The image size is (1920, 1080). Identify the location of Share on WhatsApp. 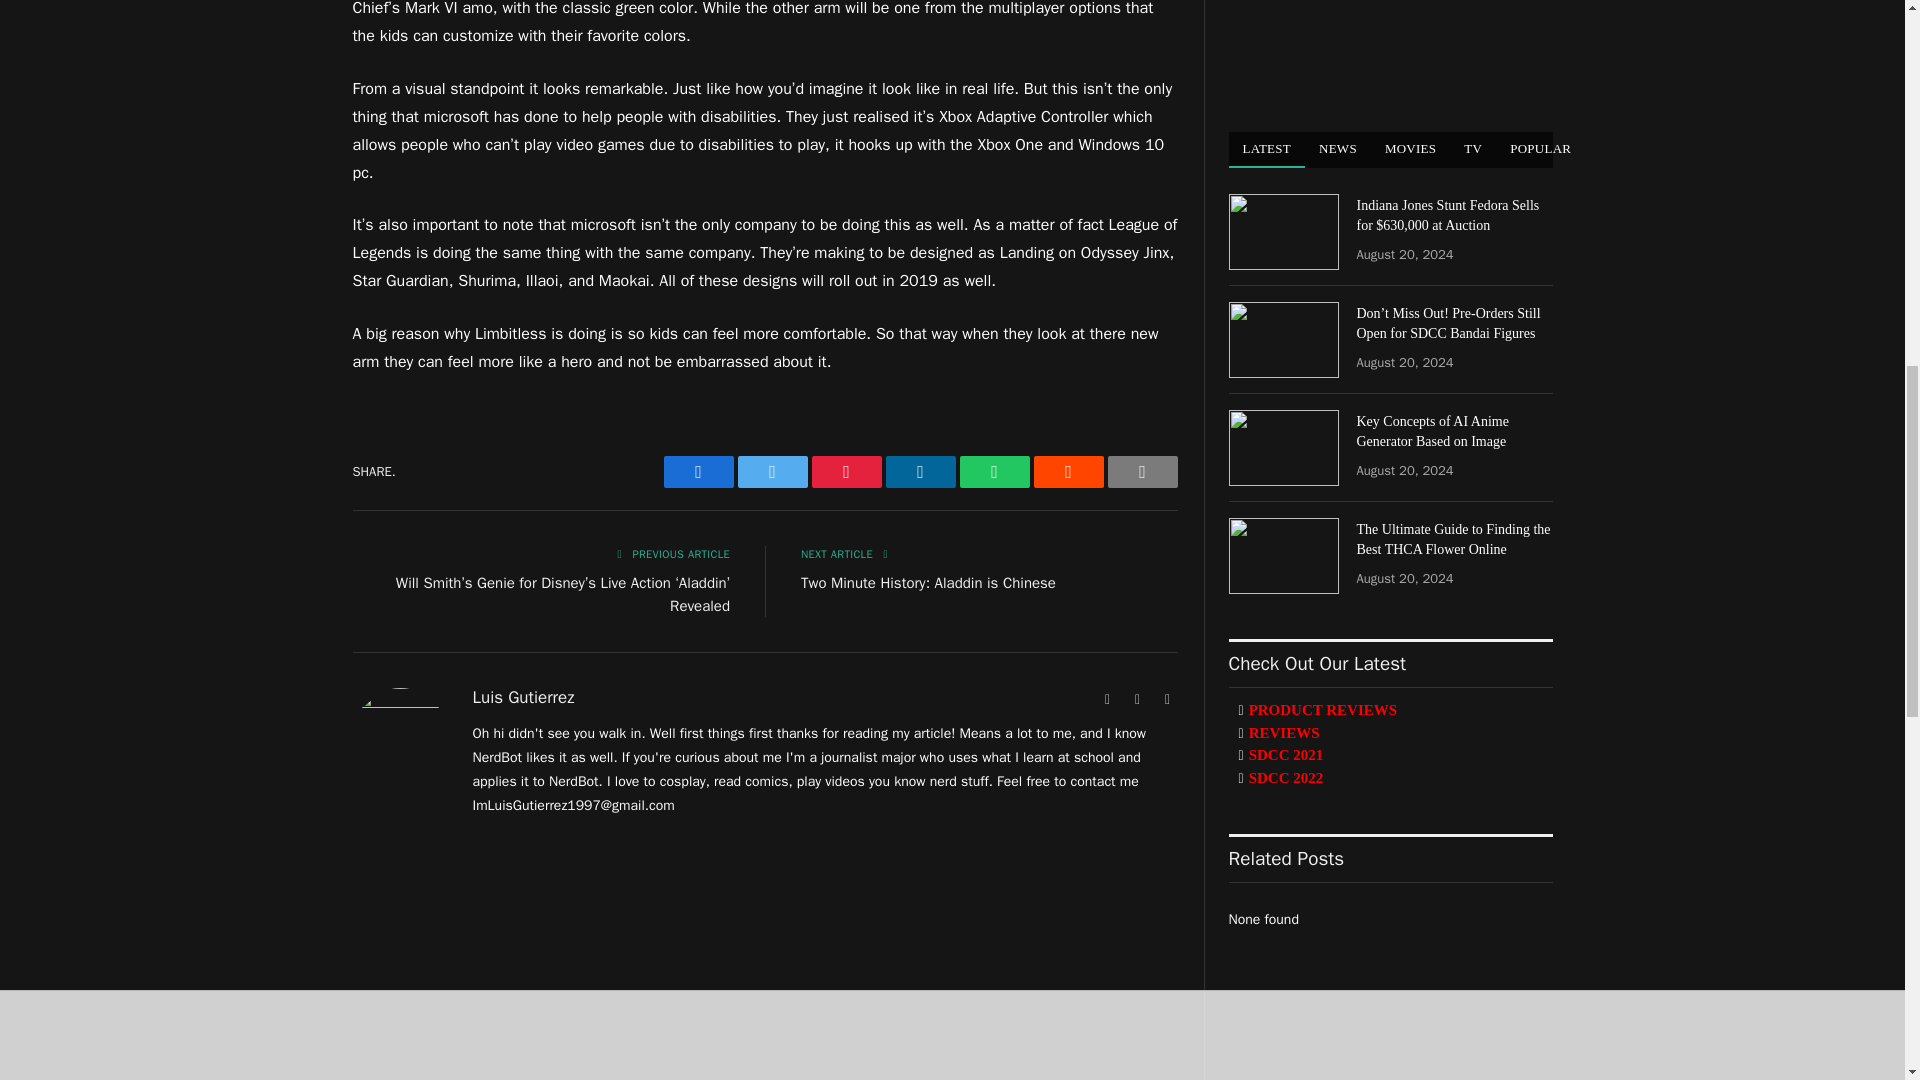
(994, 472).